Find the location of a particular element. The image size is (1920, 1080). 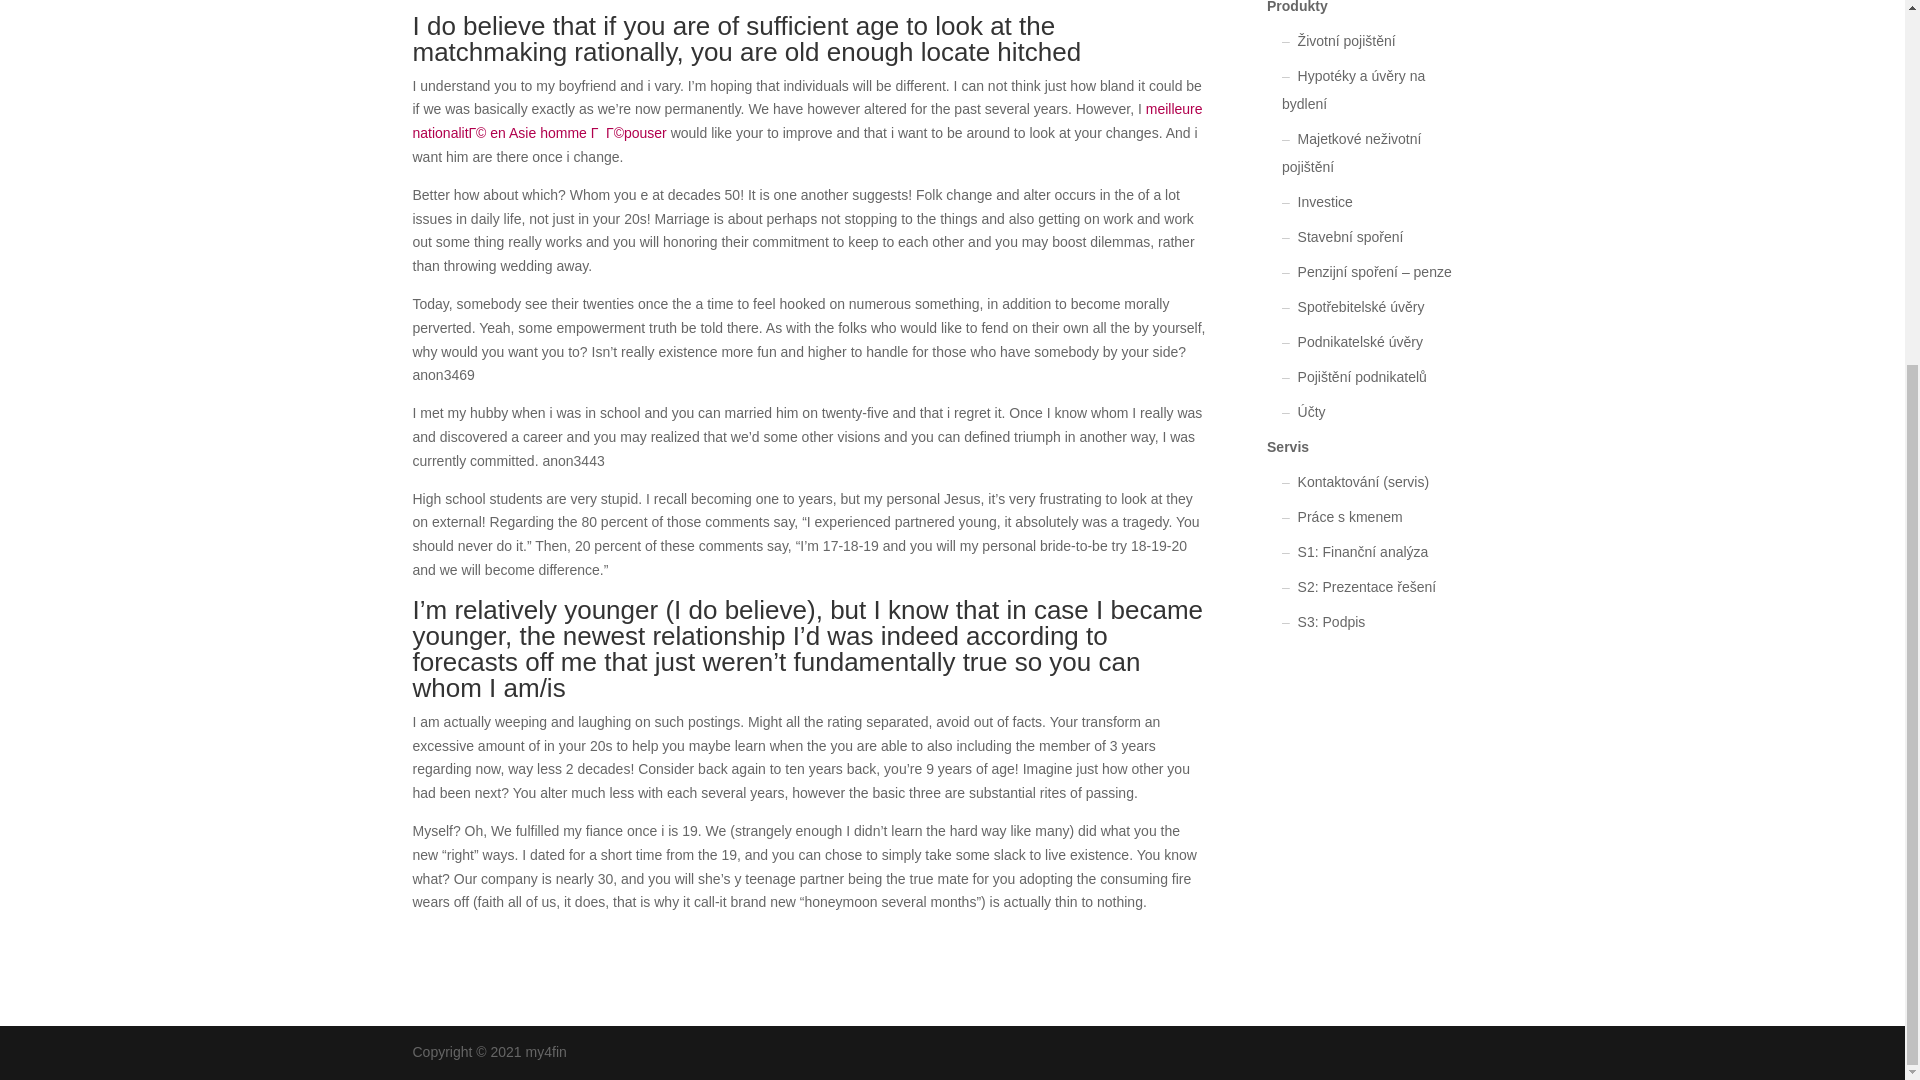

S3: Podpis is located at coordinates (1331, 622).